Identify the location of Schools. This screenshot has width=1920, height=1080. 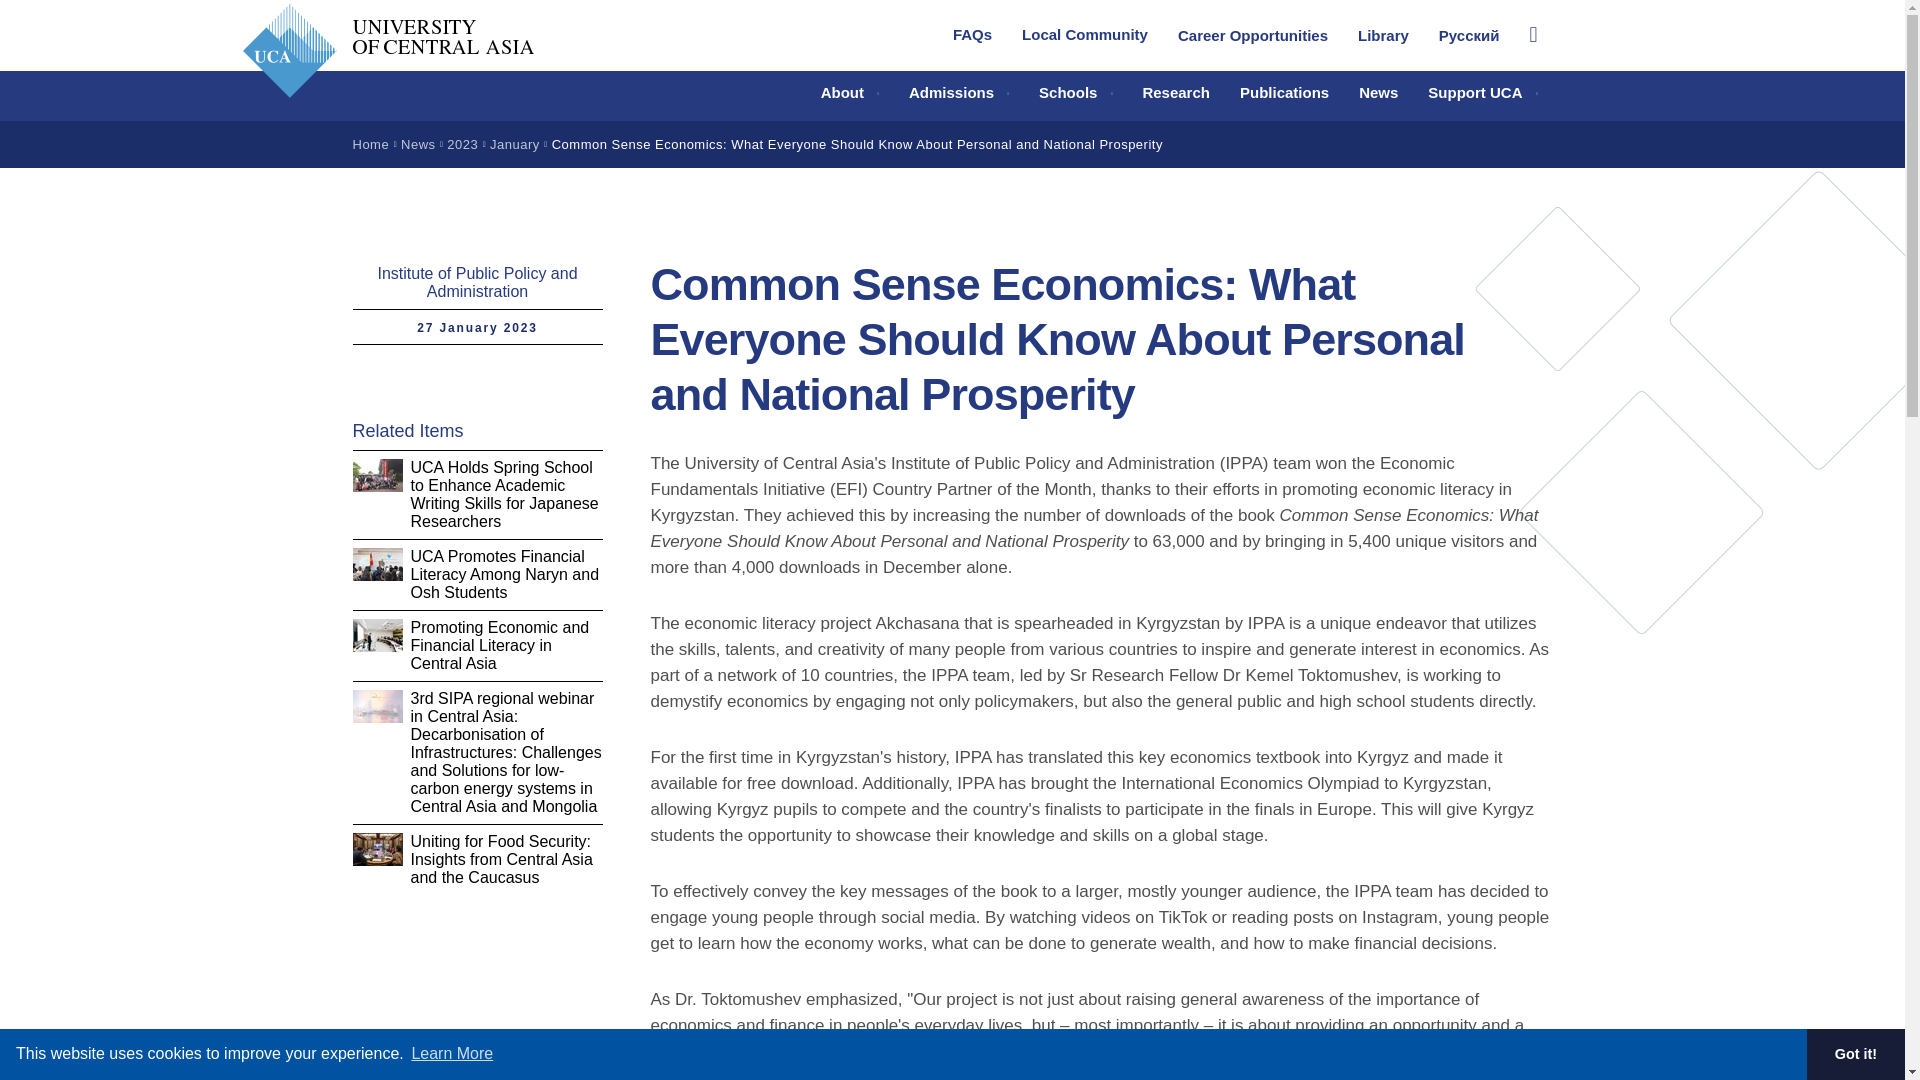
(1075, 92).